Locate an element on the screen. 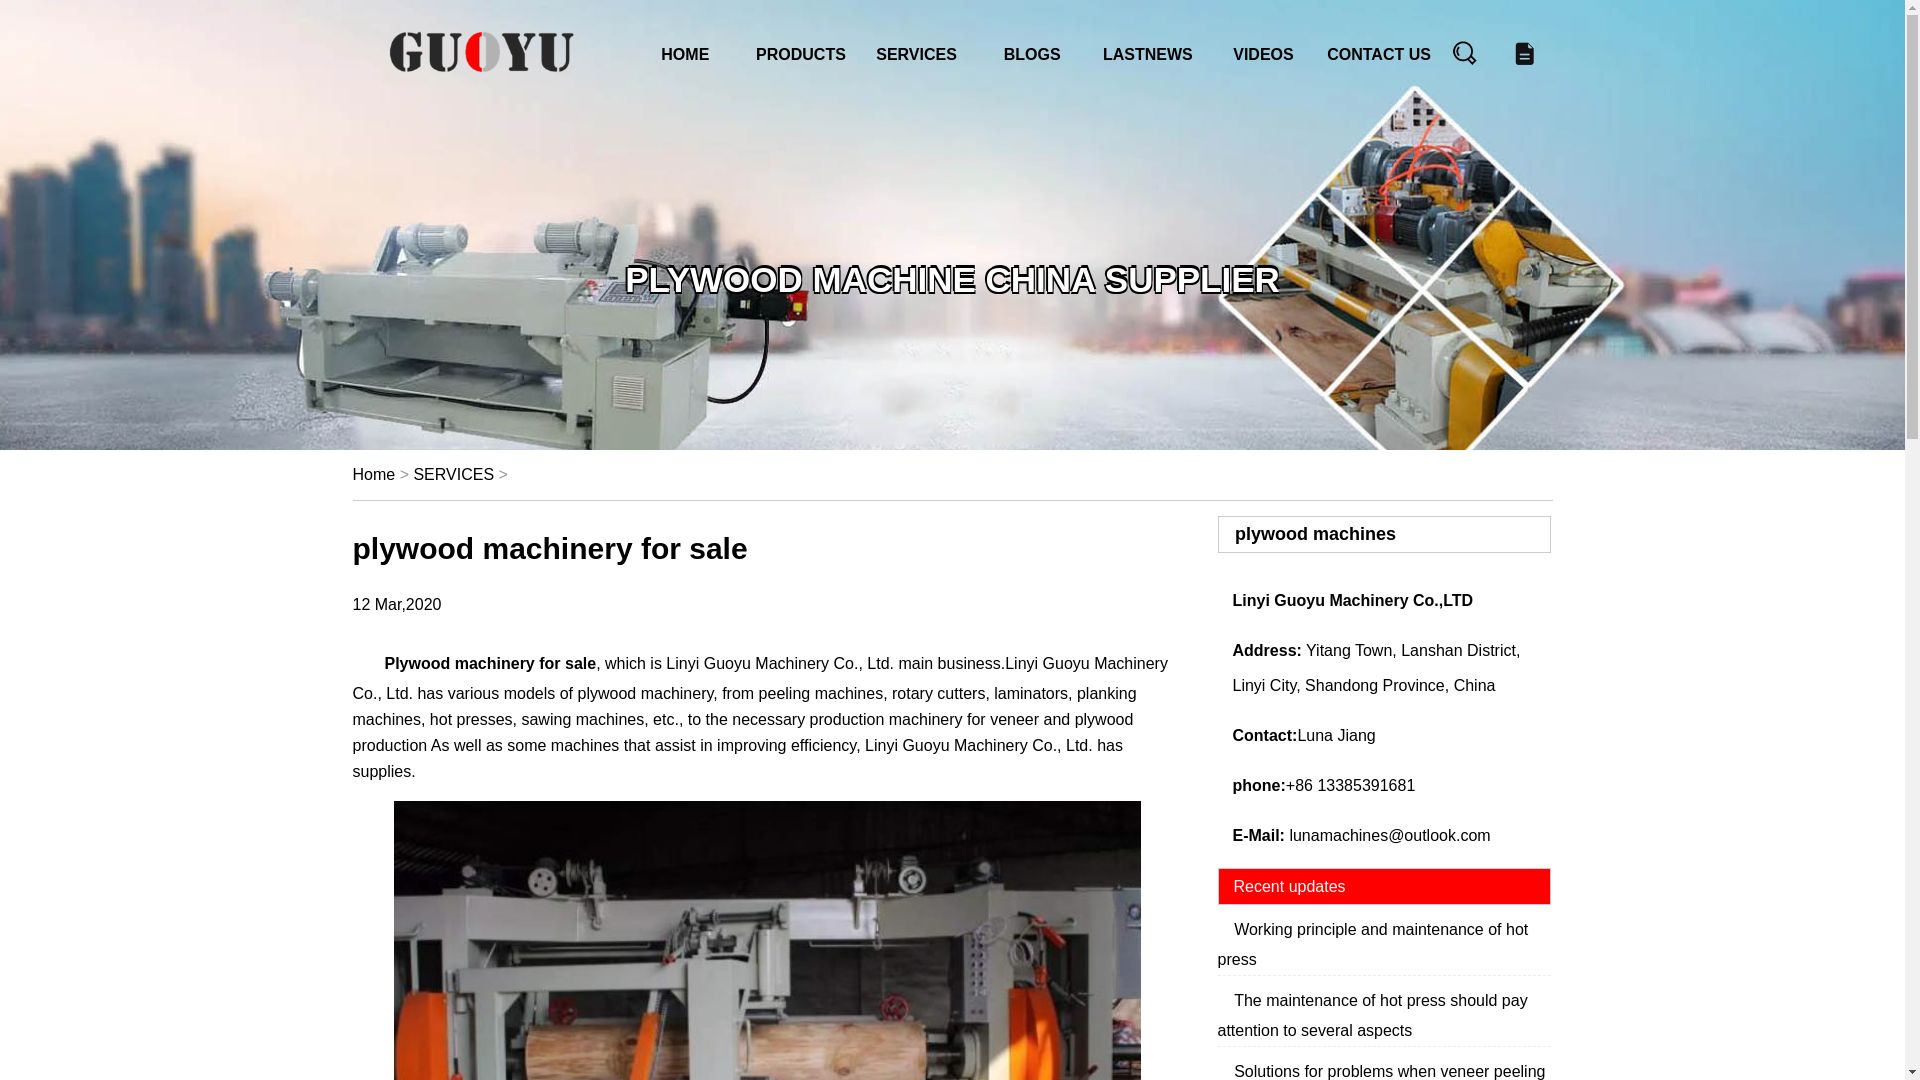 This screenshot has height=1080, width=1920. plywood machines is located at coordinates (1392, 534).